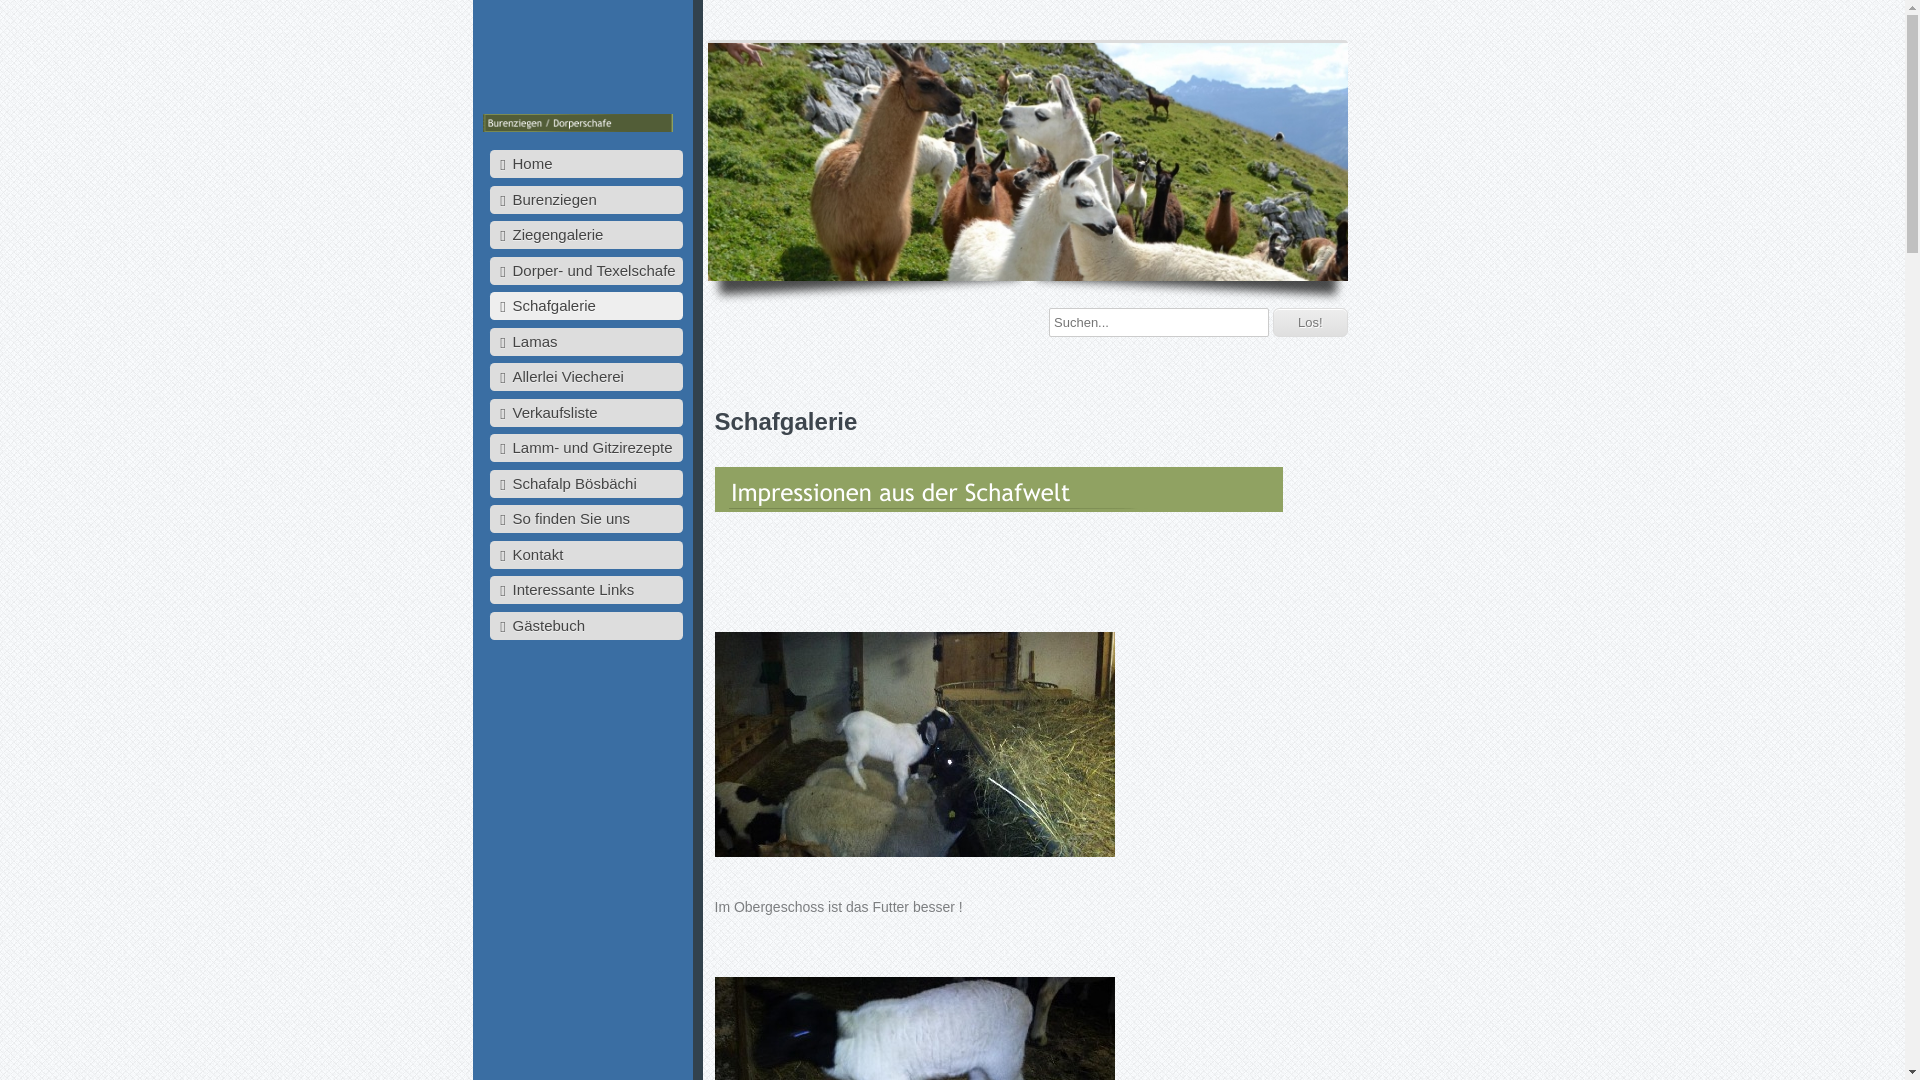  I want to click on Los!, so click(1310, 322).